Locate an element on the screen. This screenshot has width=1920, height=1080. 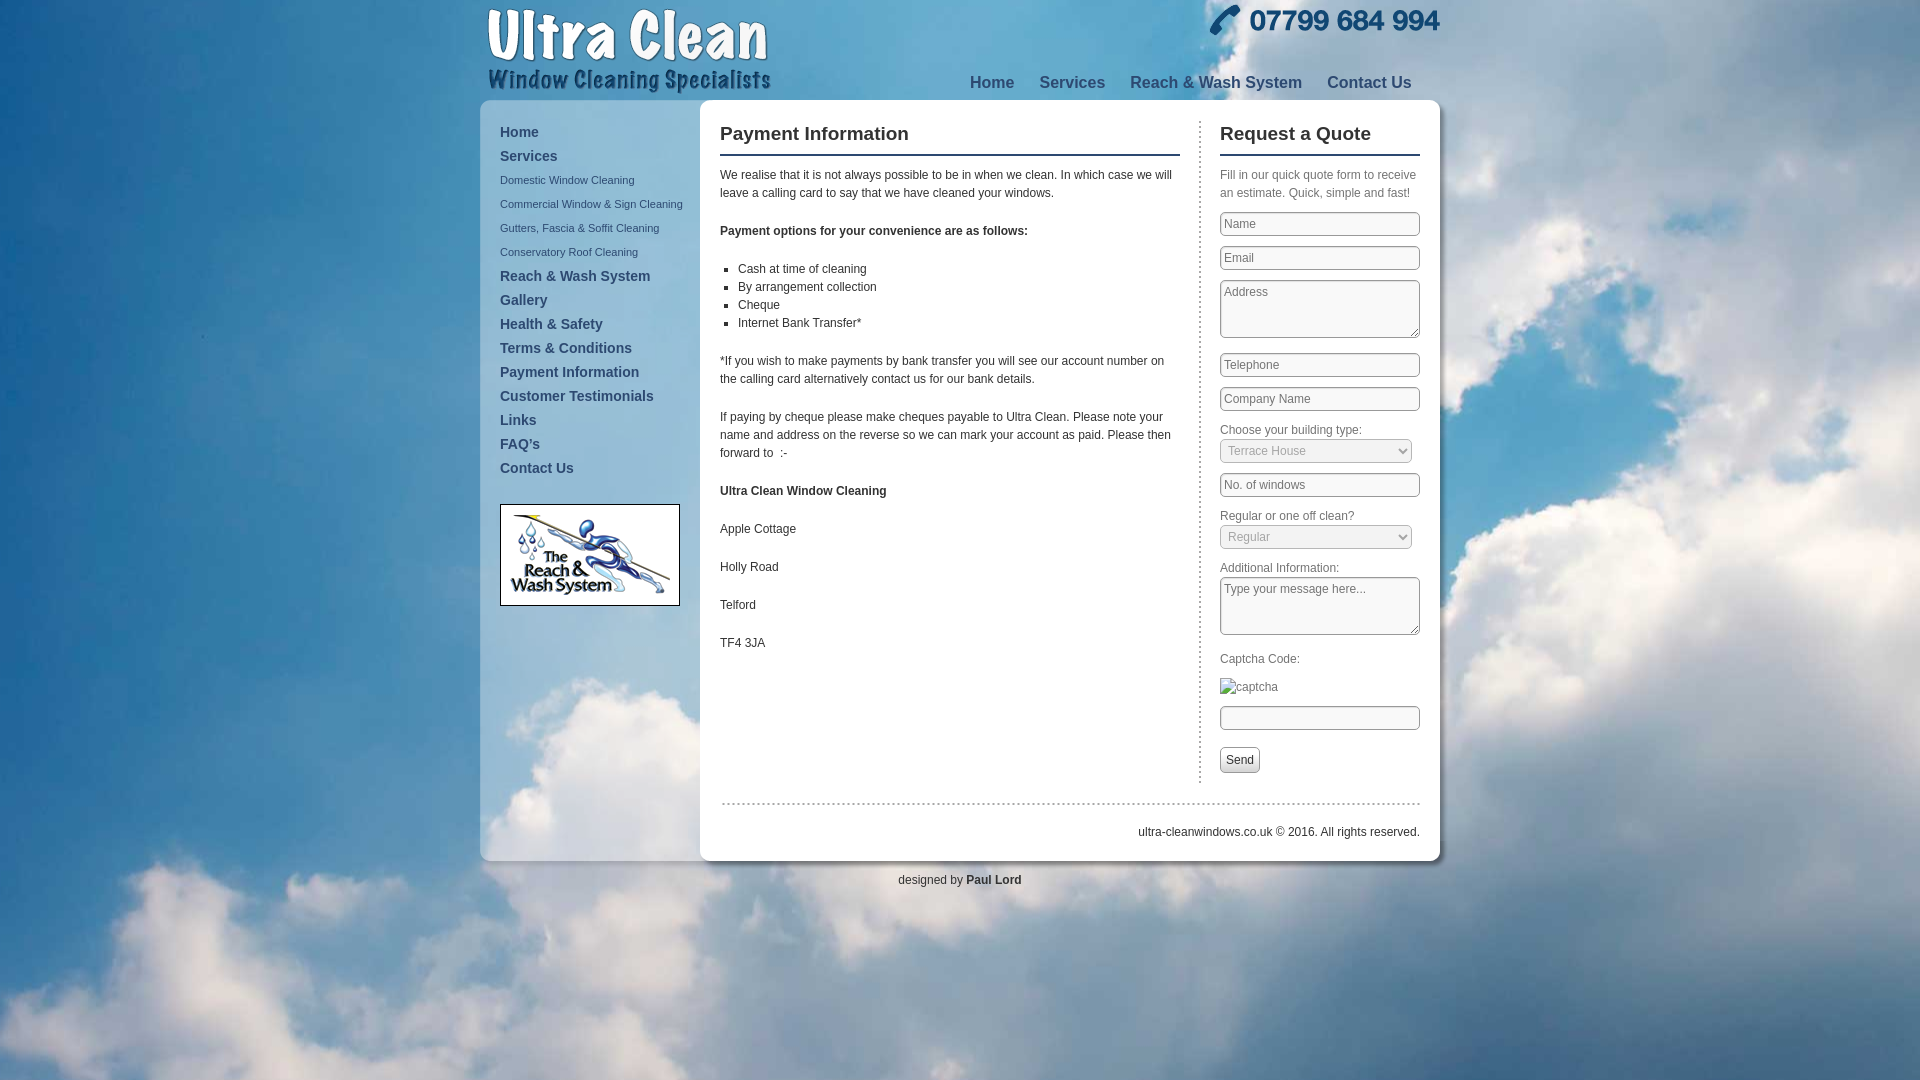
Gallery is located at coordinates (594, 300).